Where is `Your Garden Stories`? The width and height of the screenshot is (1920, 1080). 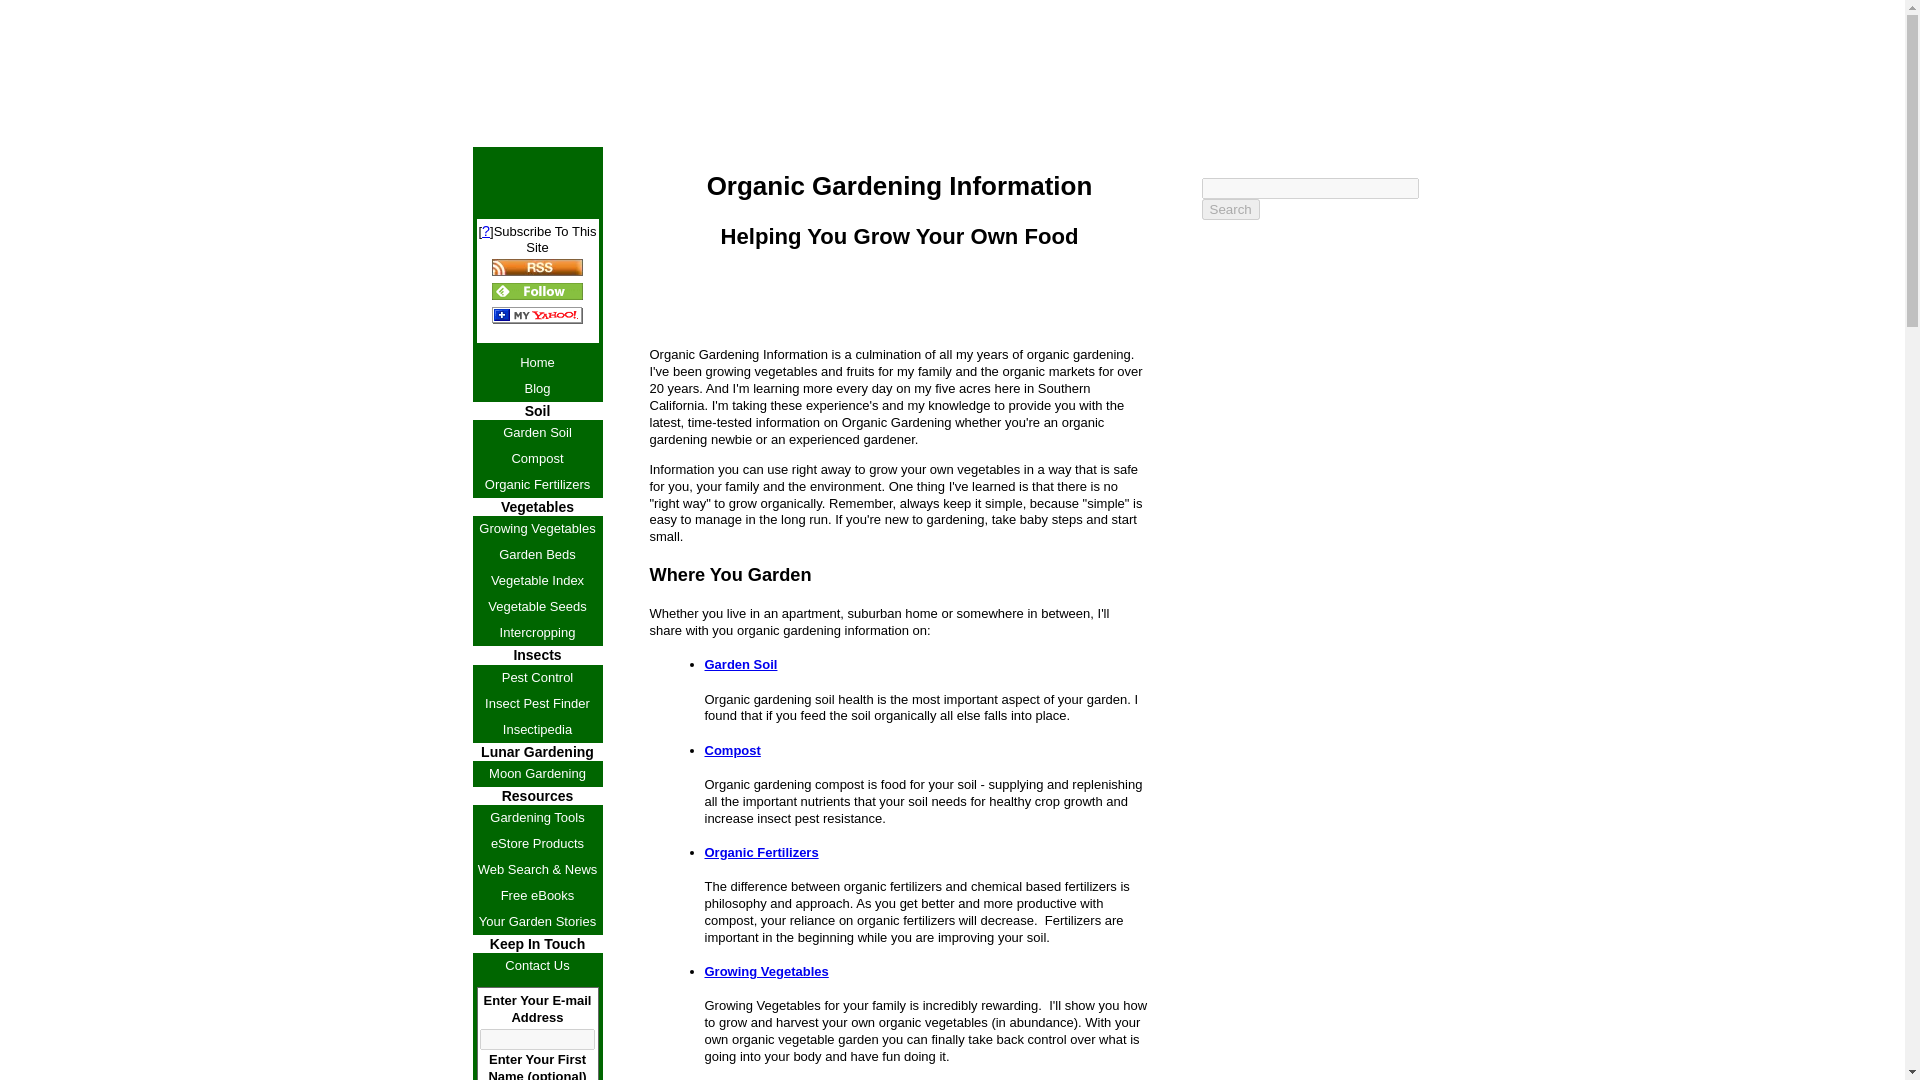
Your Garden Stories is located at coordinates (537, 922).